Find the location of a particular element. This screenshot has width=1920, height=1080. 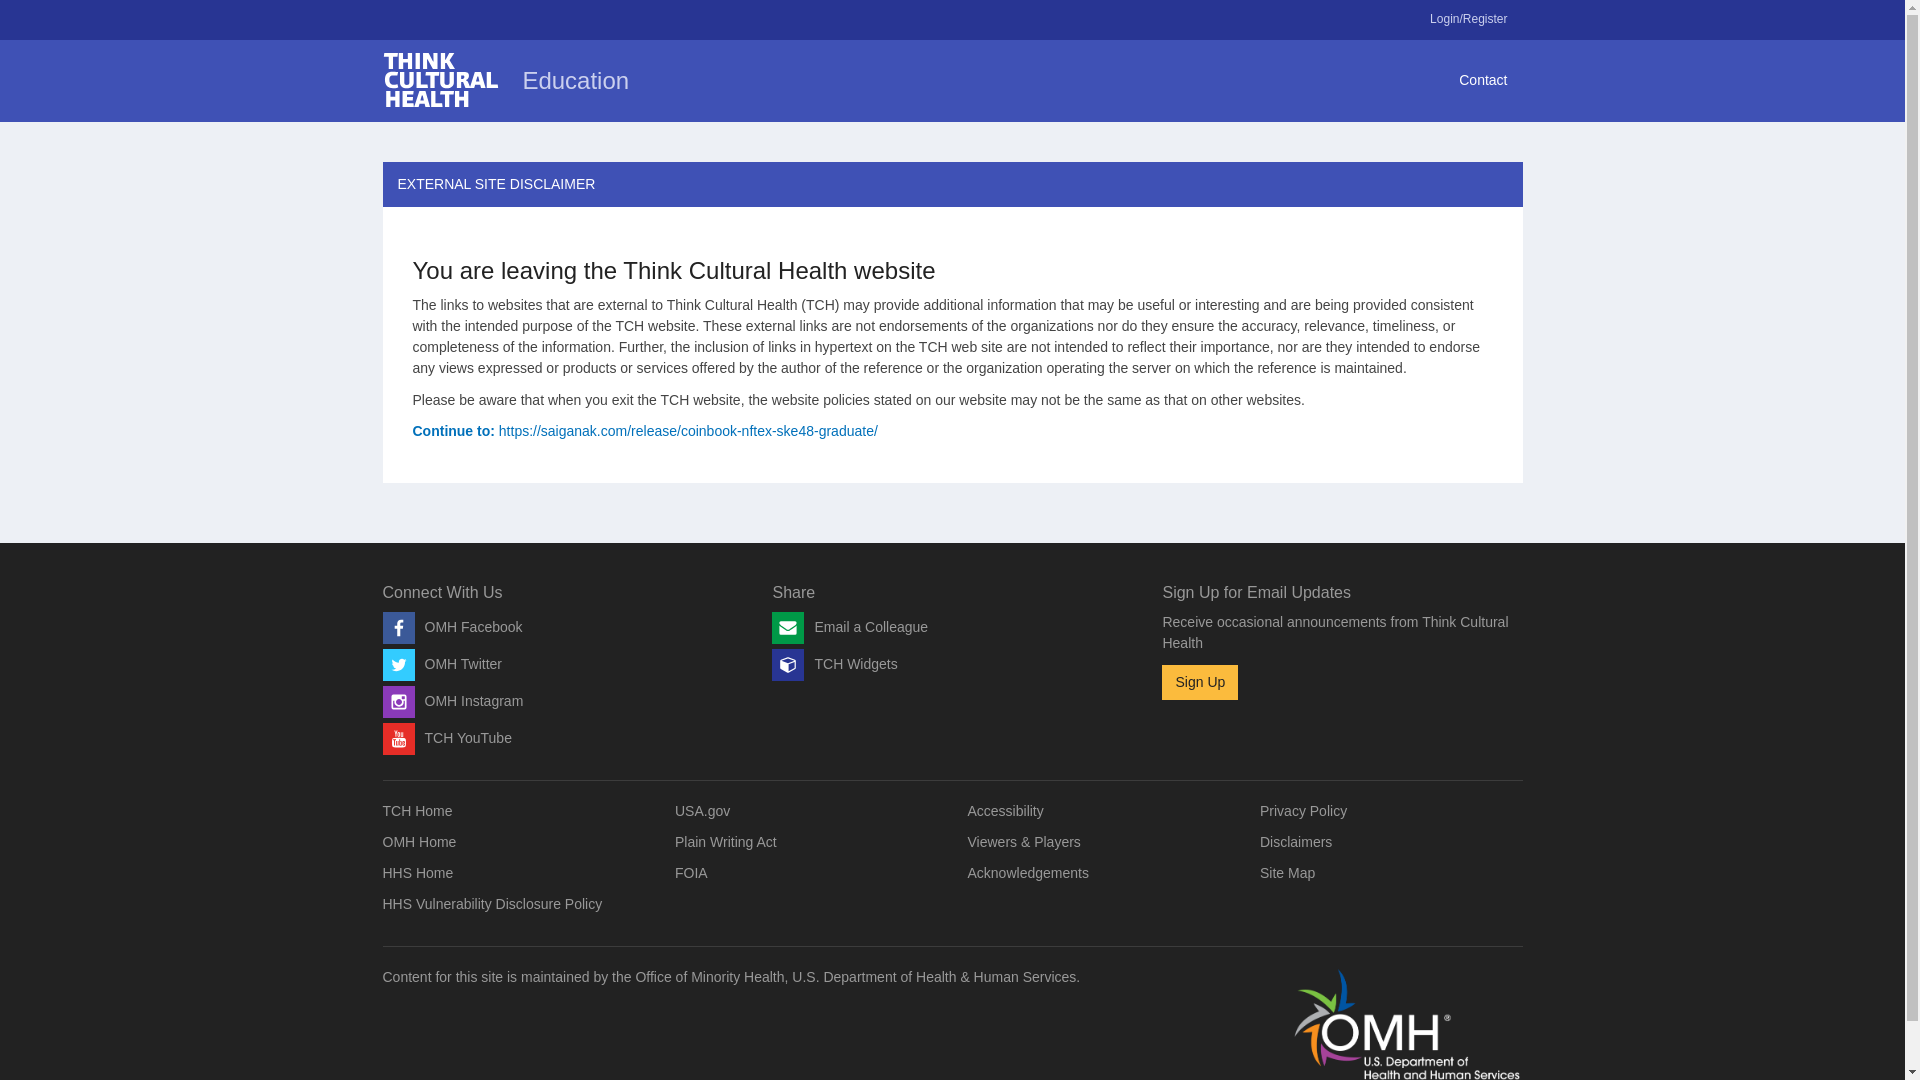

OMH Twitter is located at coordinates (442, 663).